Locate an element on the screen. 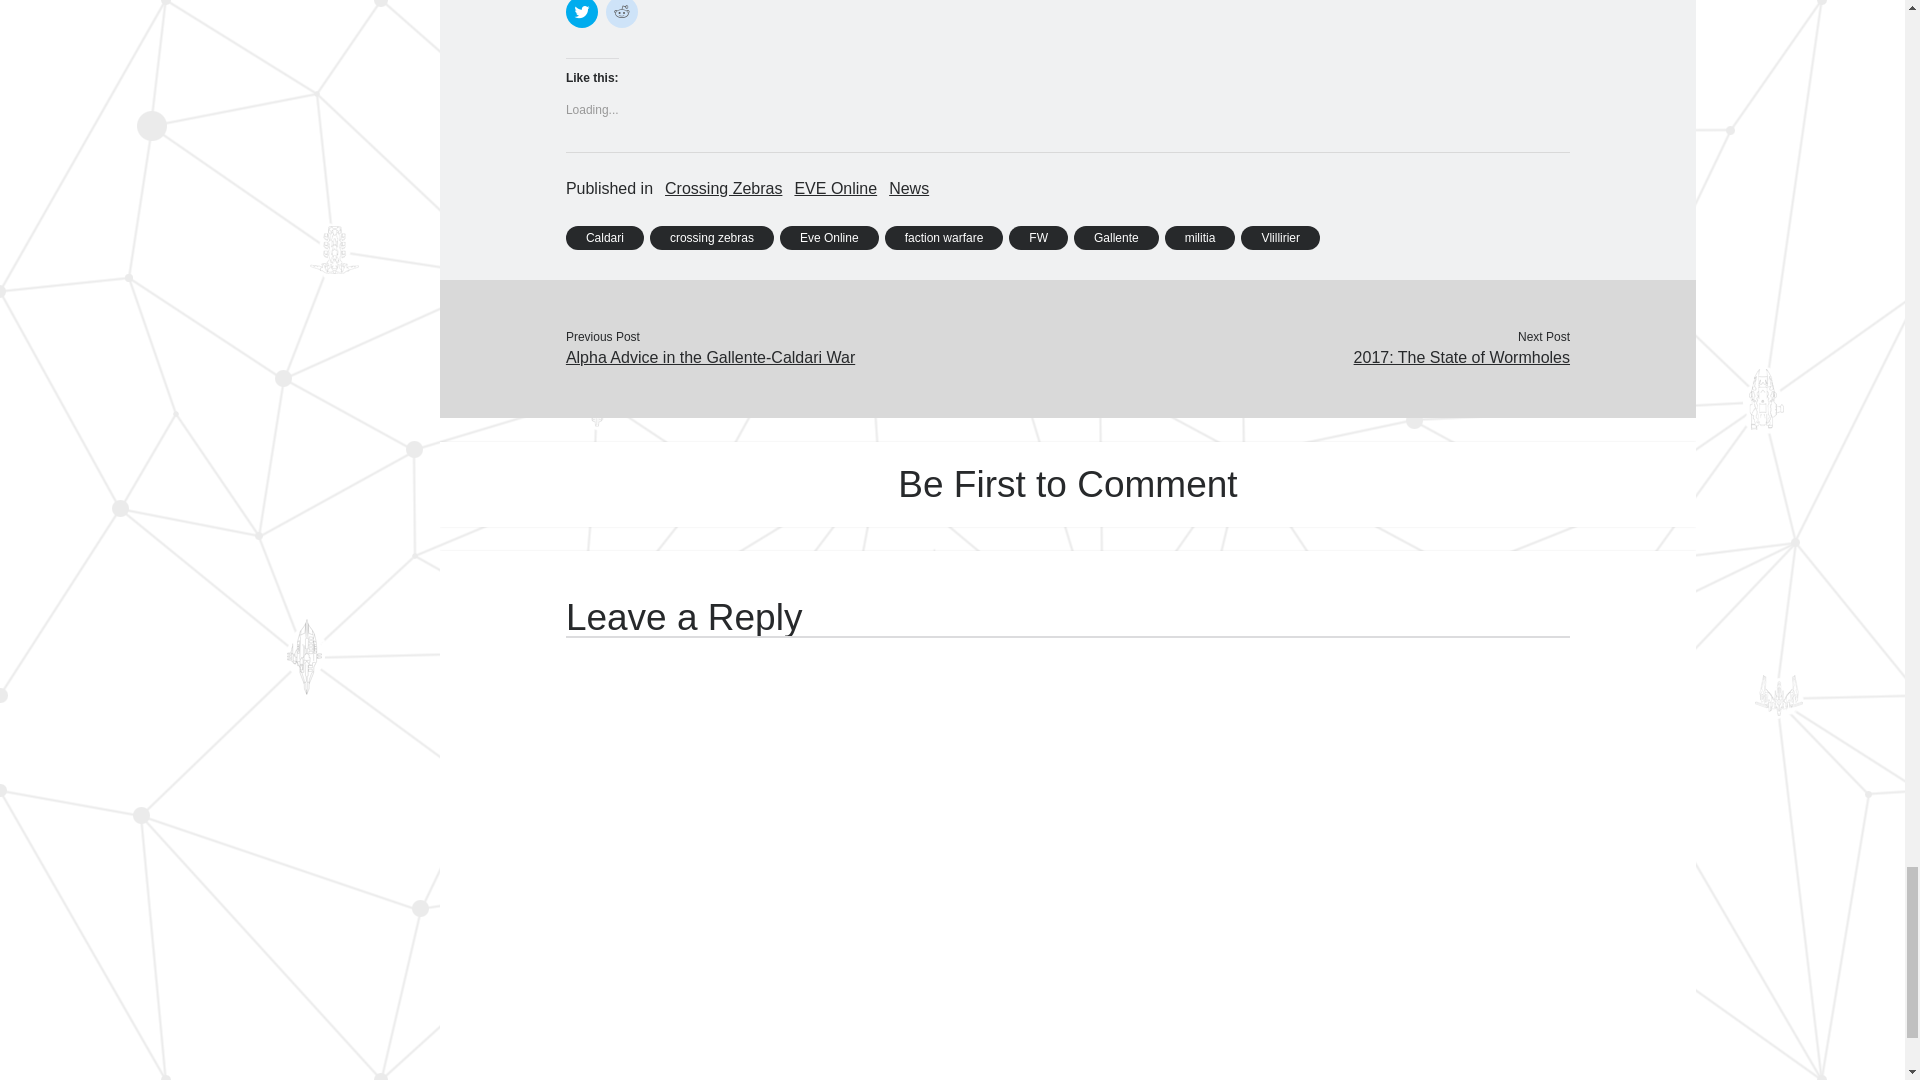 The width and height of the screenshot is (1920, 1080). View all posts in Crossing Zebras is located at coordinates (722, 188).